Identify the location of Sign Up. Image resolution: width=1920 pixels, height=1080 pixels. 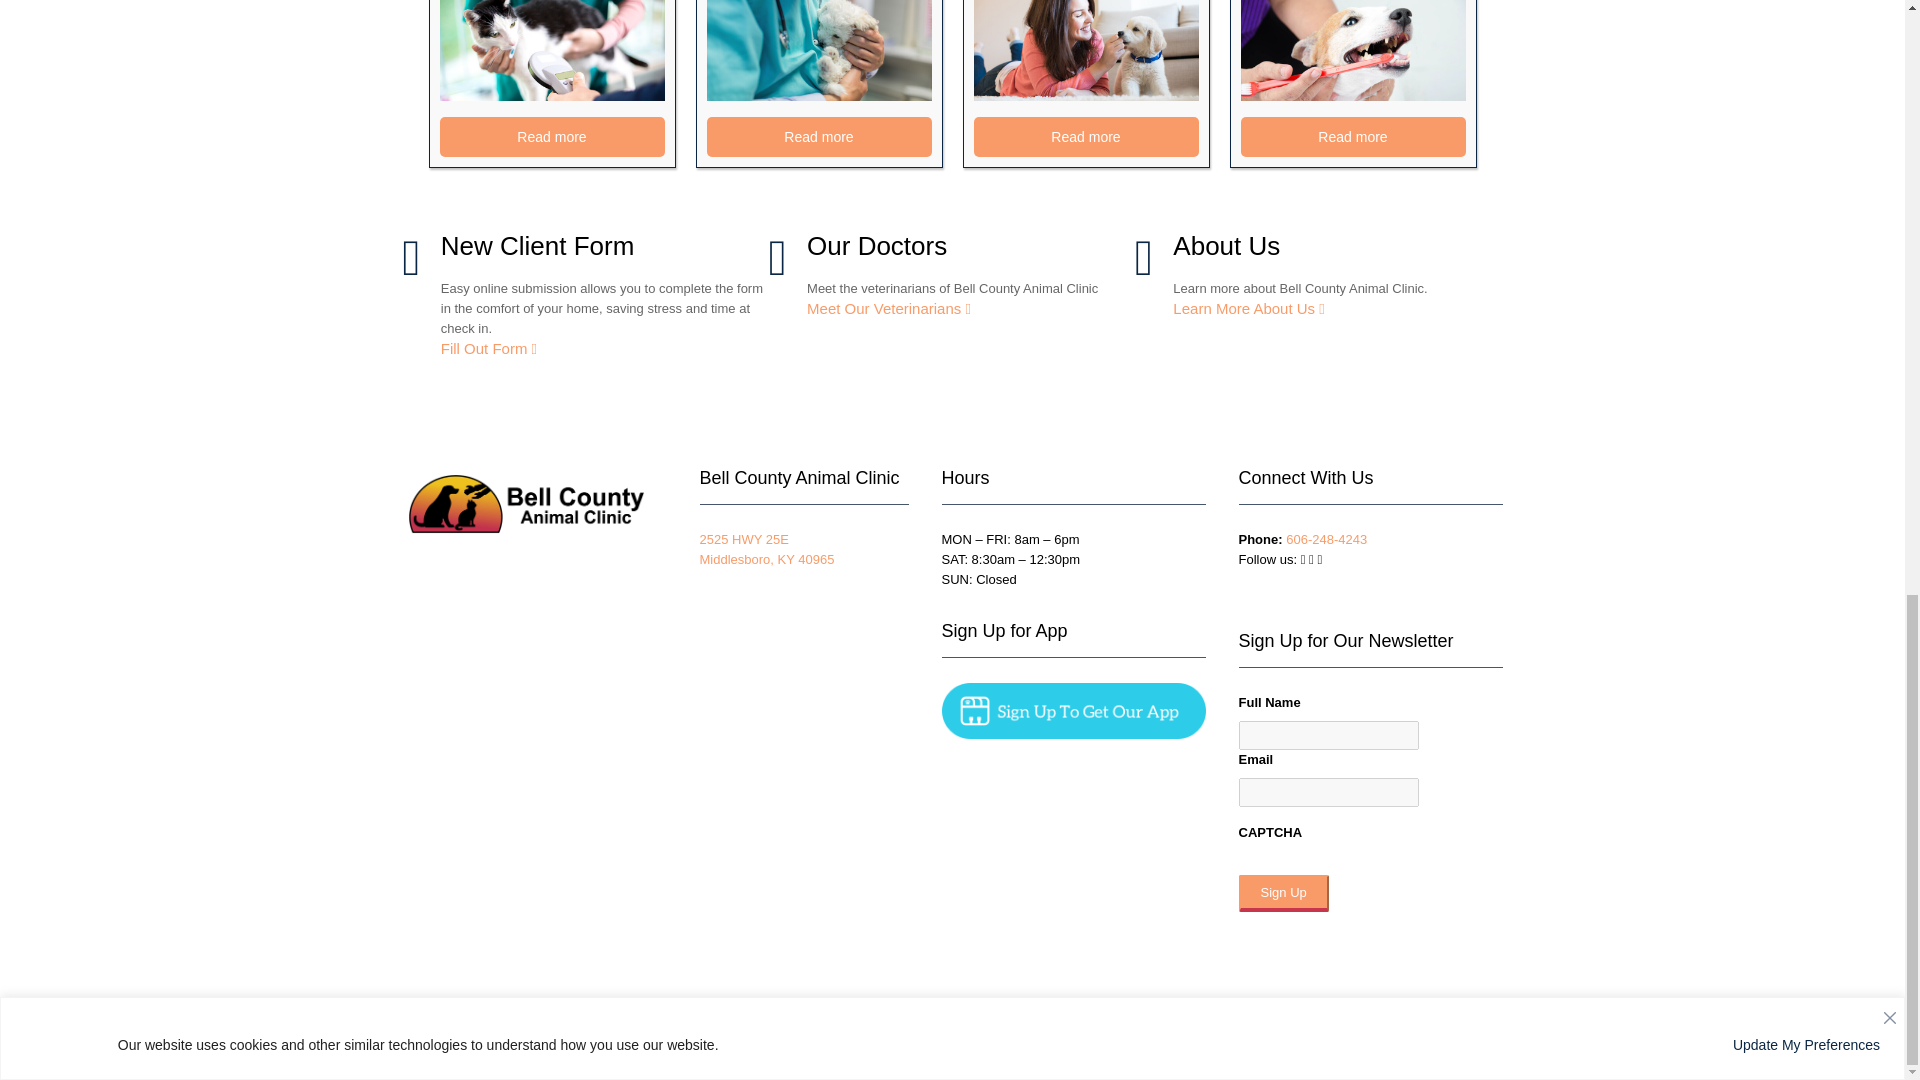
(1283, 892).